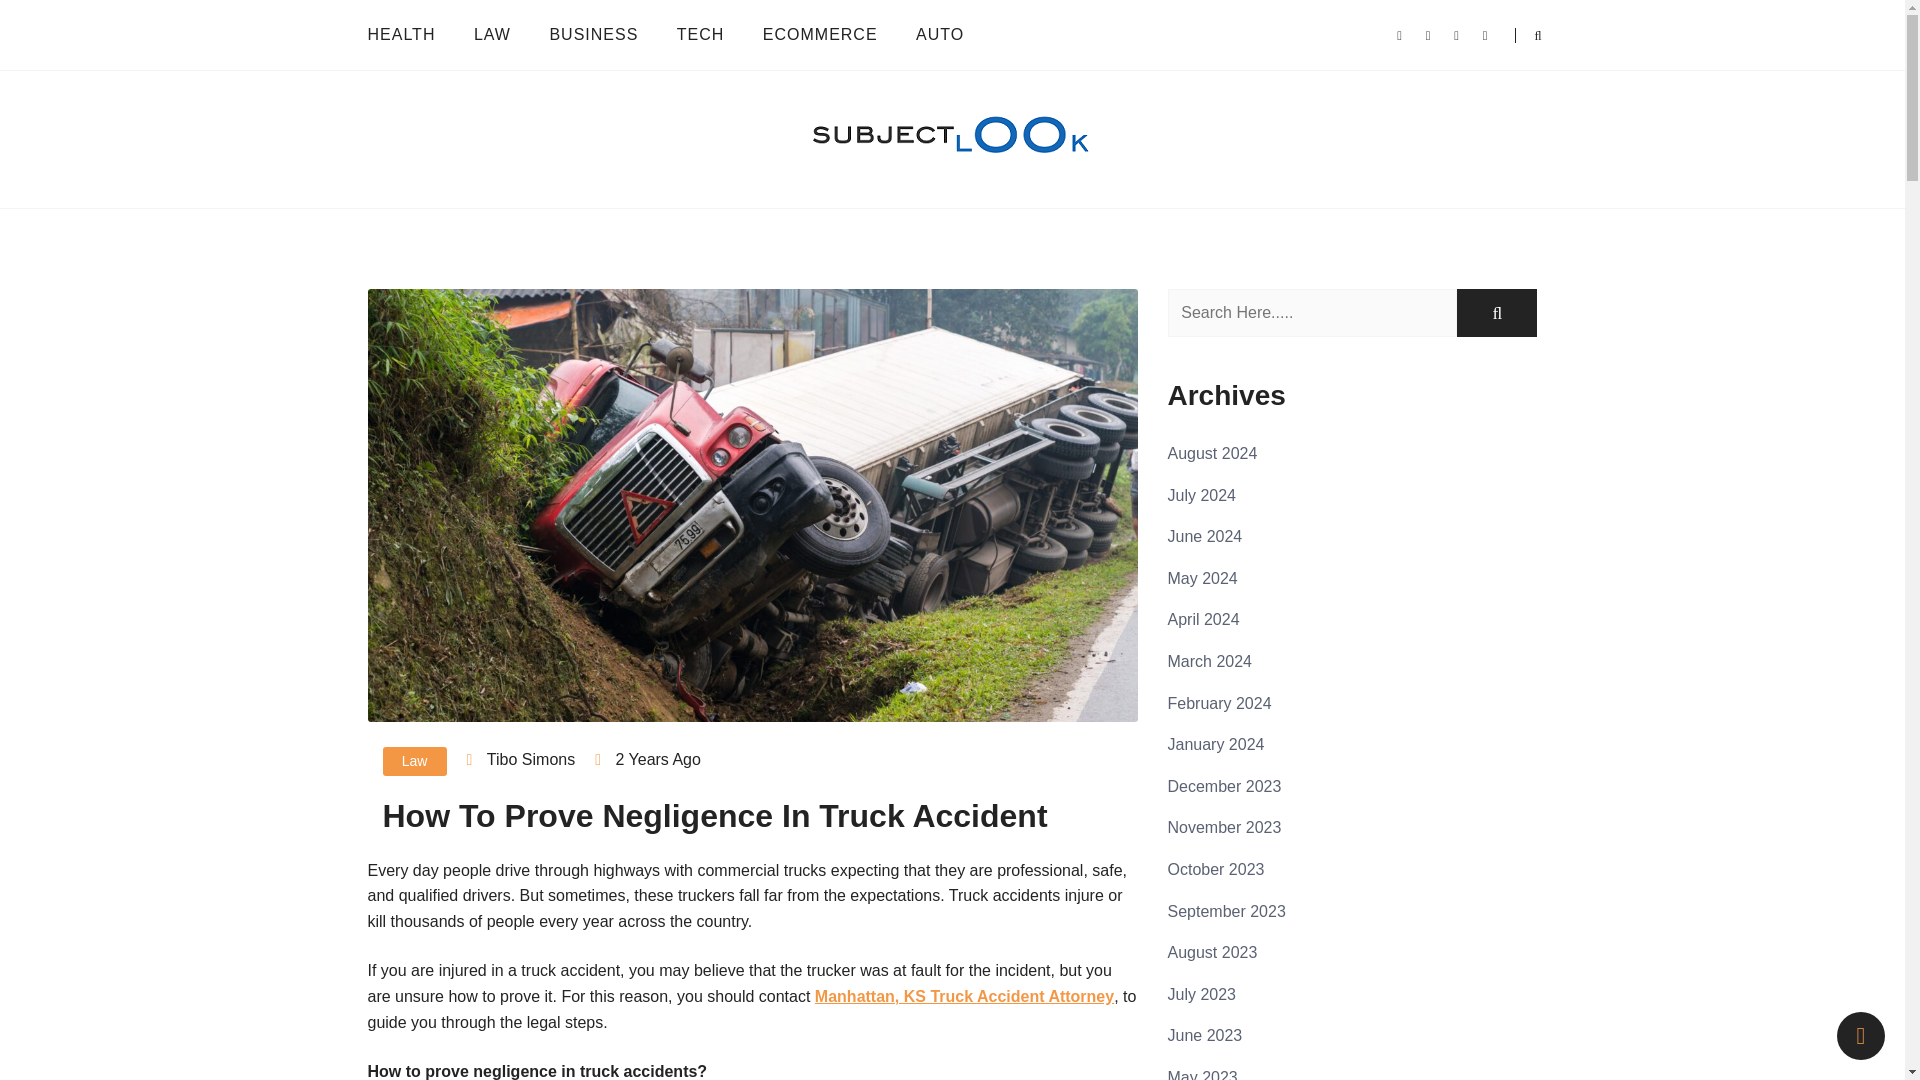 The image size is (1920, 1080). What do you see at coordinates (410, 34) in the screenshot?
I see `HEALTH` at bounding box center [410, 34].